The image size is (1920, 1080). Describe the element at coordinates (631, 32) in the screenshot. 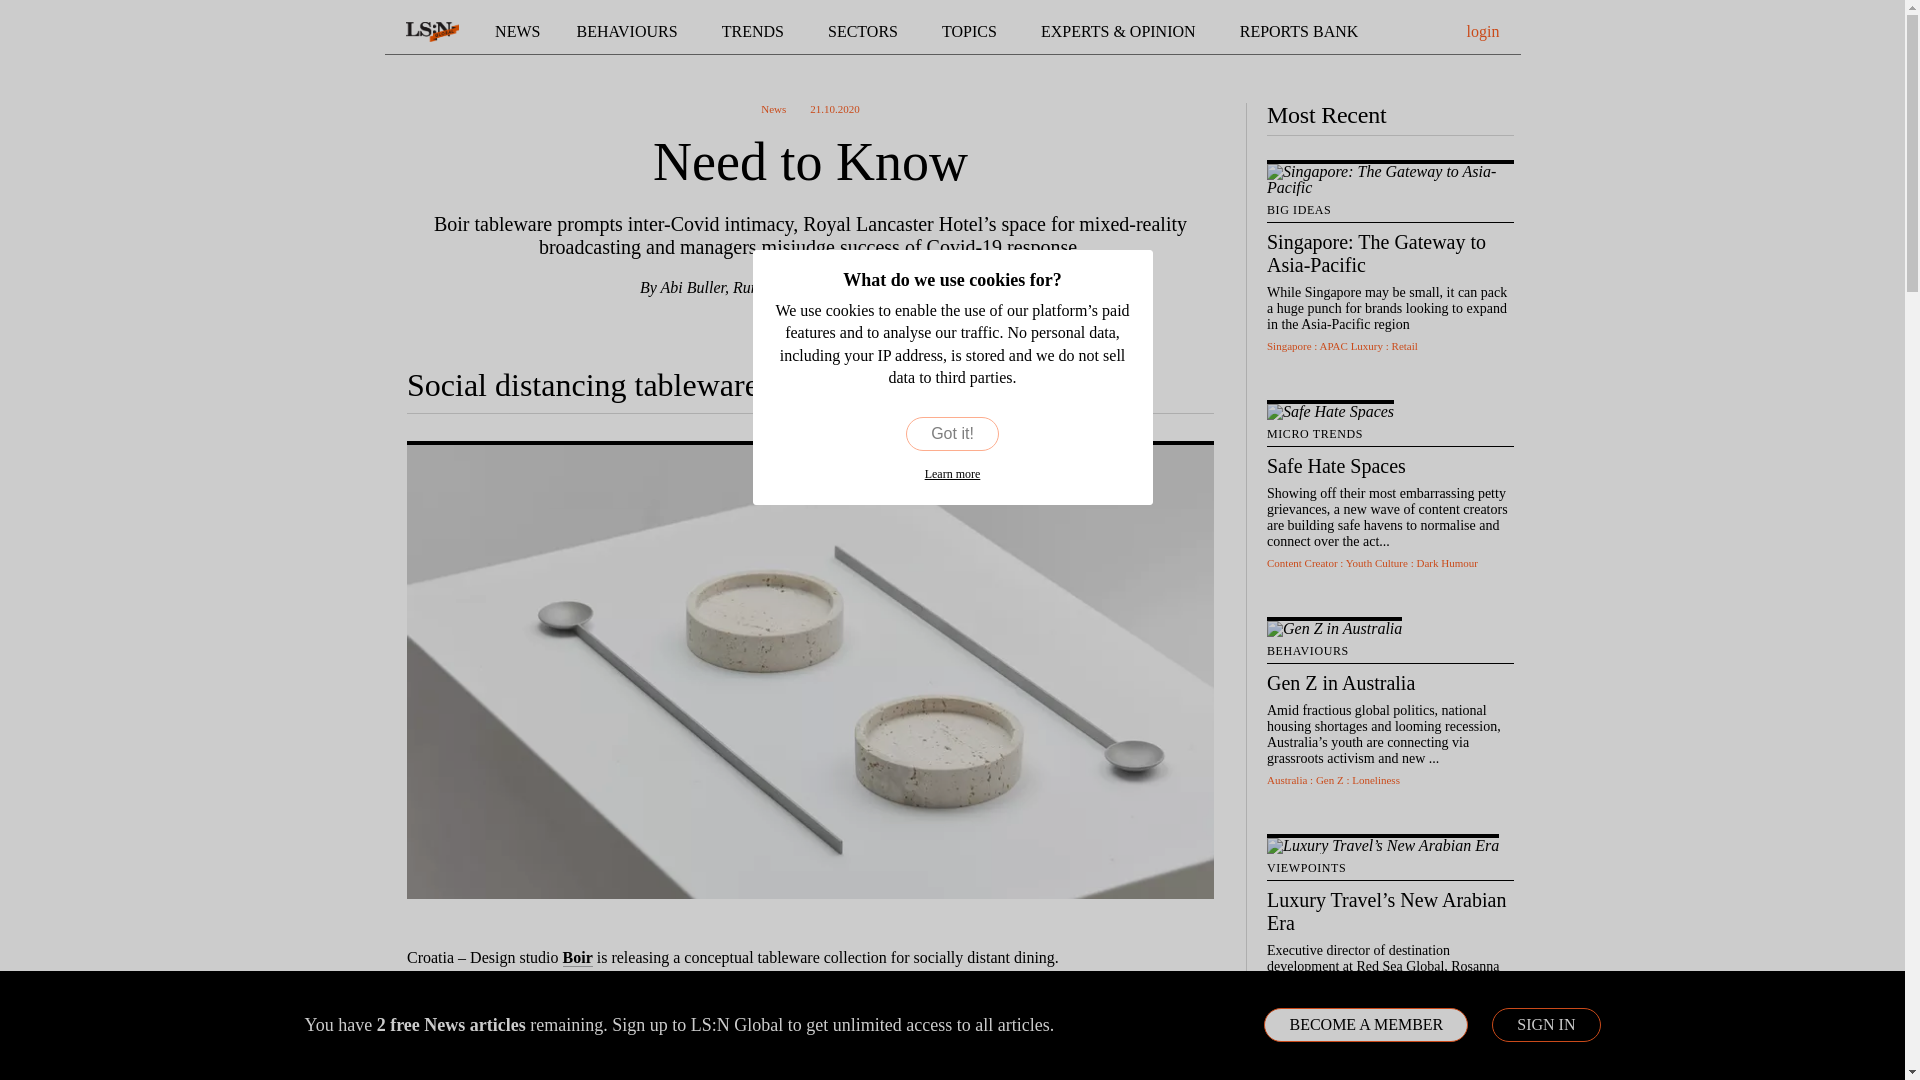

I see `BEHAVIOURS` at that location.